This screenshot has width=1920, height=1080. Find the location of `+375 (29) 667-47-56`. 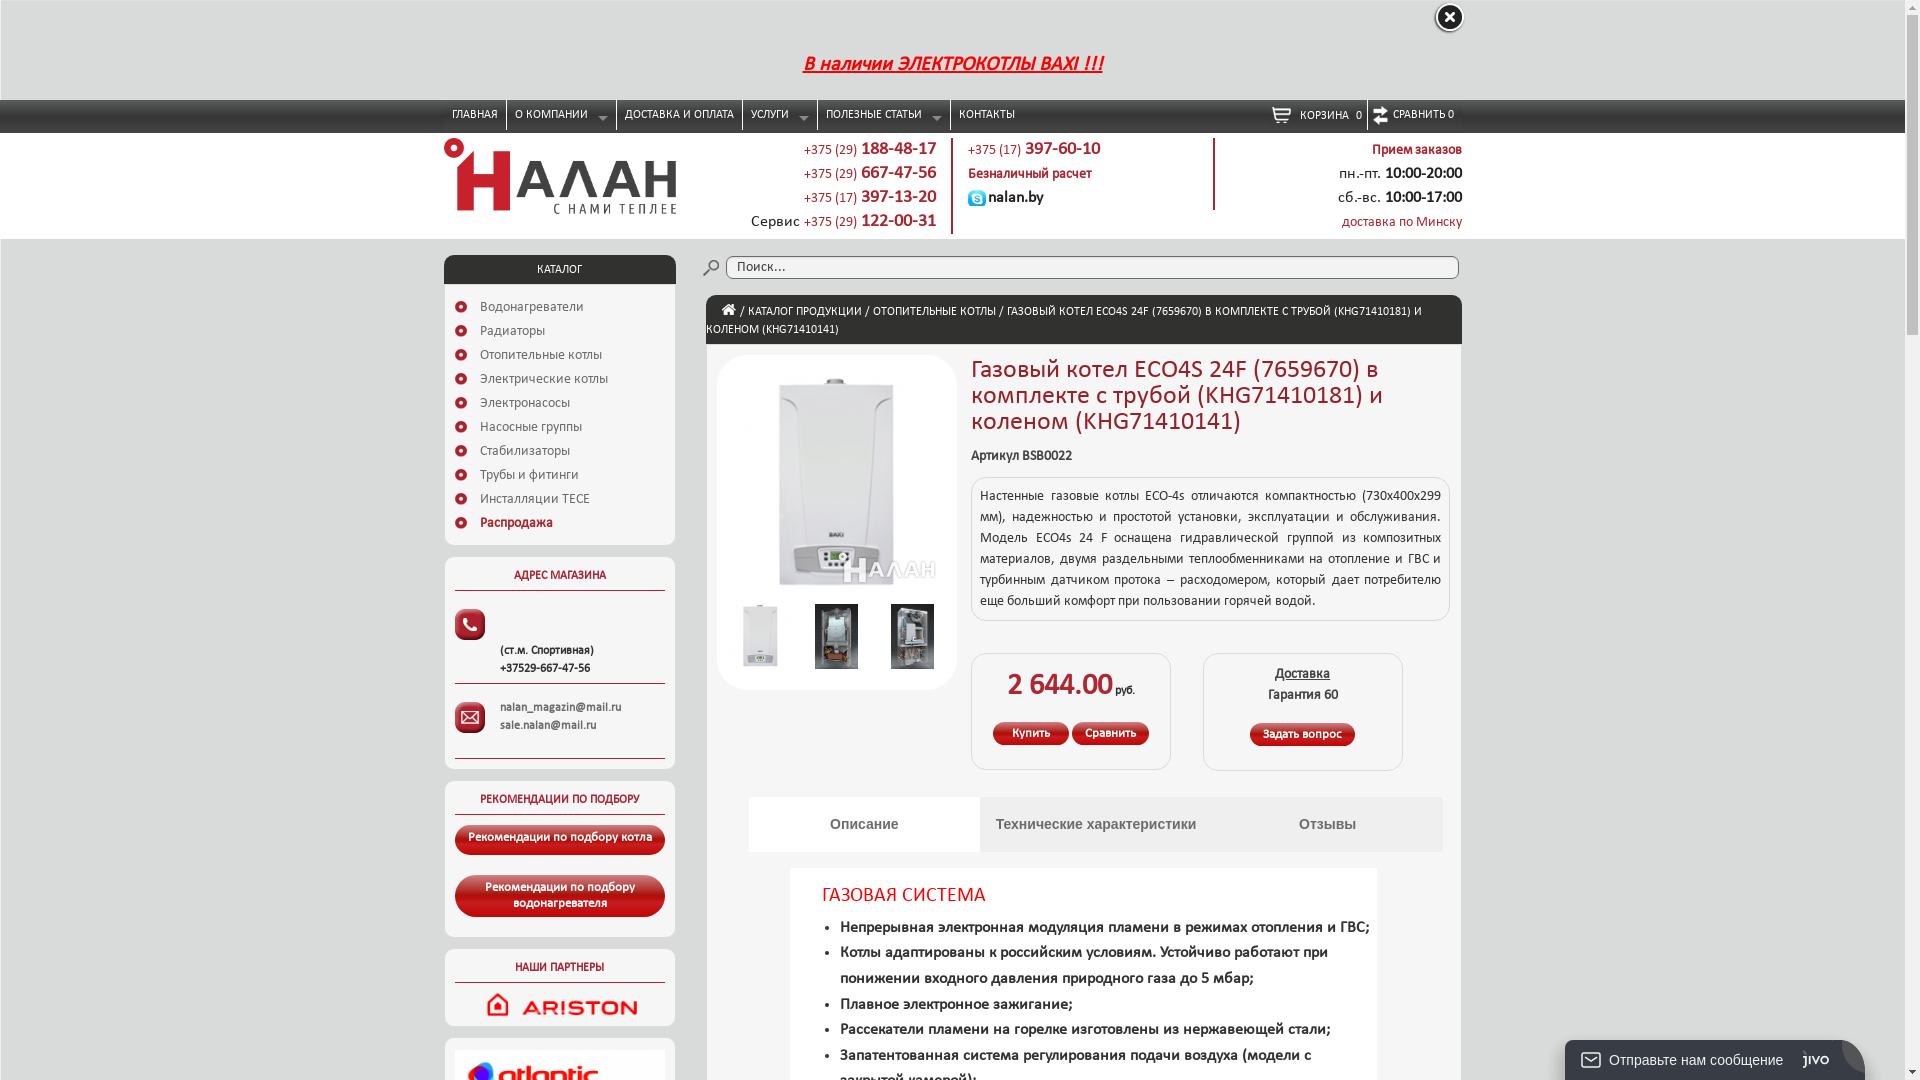

+375 (29) 667-47-56 is located at coordinates (870, 174).